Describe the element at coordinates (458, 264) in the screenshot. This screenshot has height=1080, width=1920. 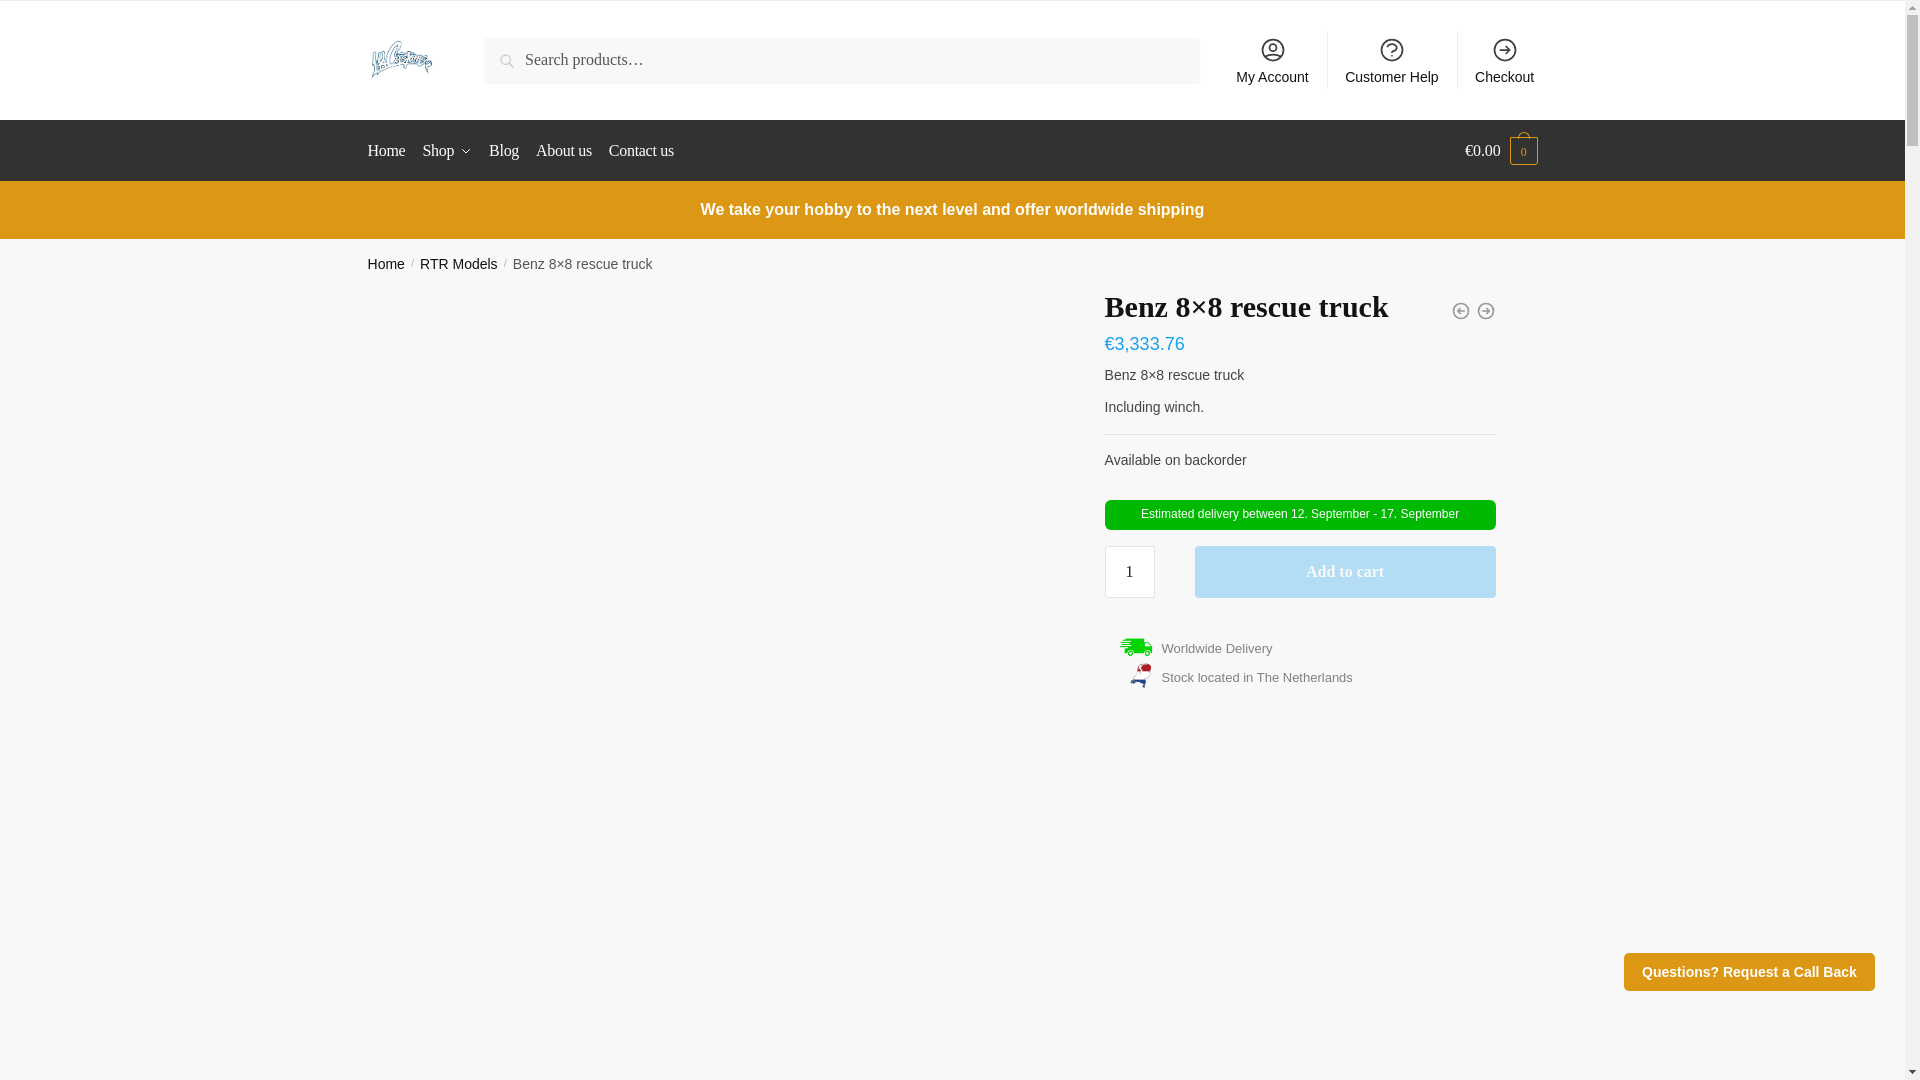
I see `RTR Models` at that location.